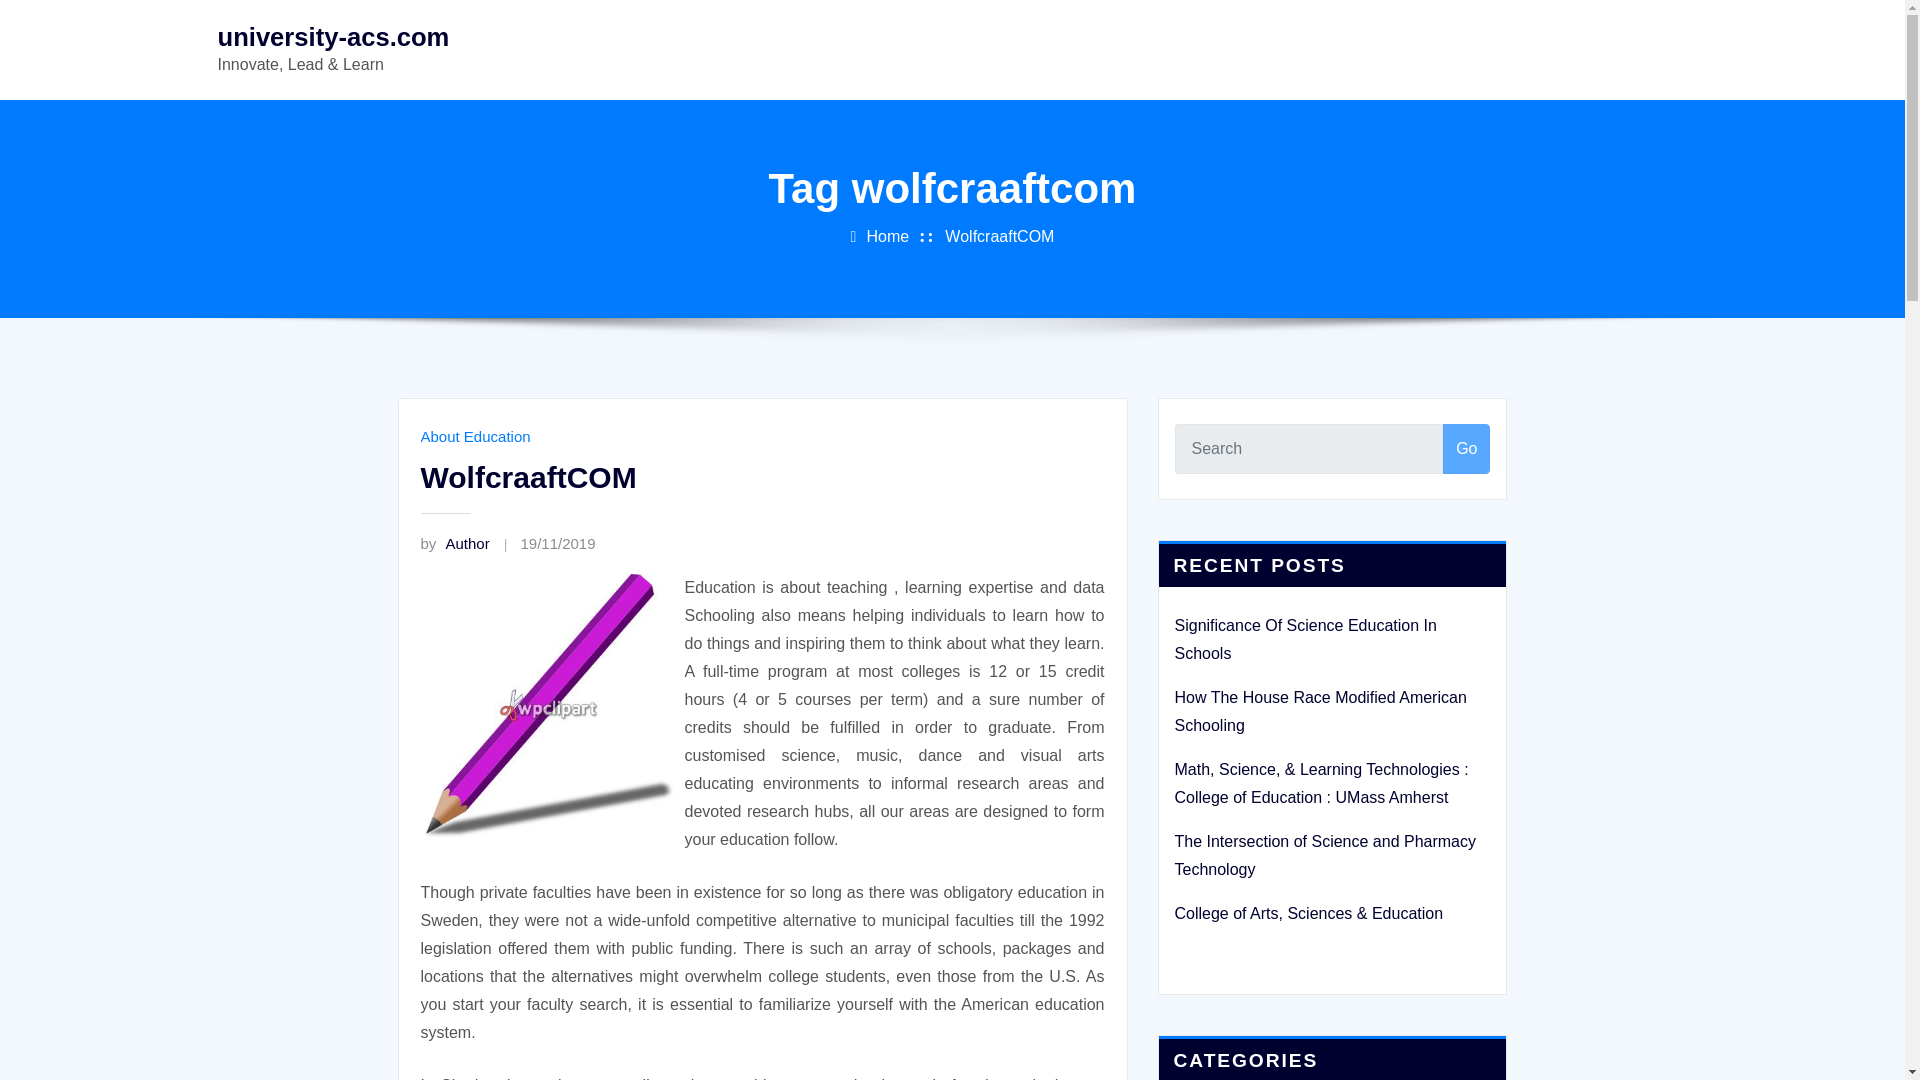 This screenshot has height=1080, width=1920. Describe the element at coordinates (1304, 639) in the screenshot. I see `Significance Of Science Education In Schools` at that location.